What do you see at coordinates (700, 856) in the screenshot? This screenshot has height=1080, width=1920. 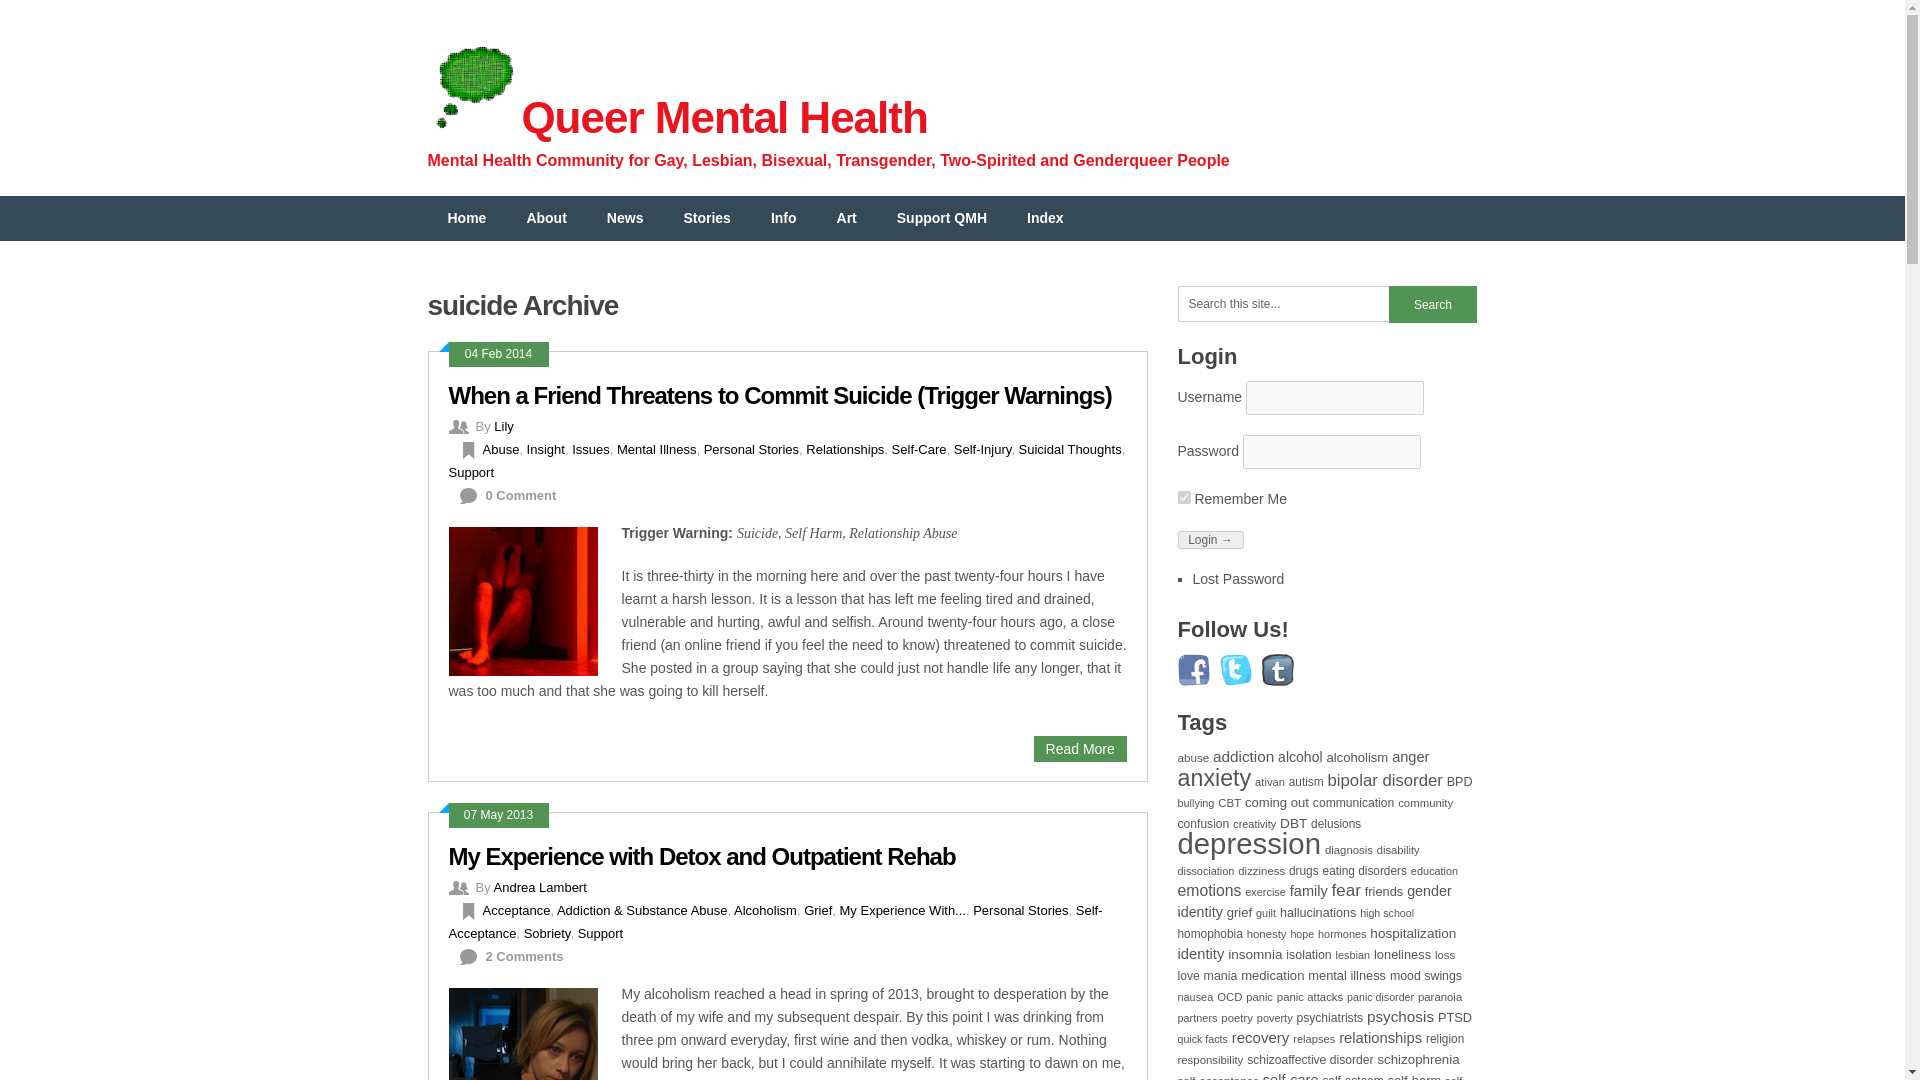 I see `My Experience with Detox and Outpatient Rehab` at bounding box center [700, 856].